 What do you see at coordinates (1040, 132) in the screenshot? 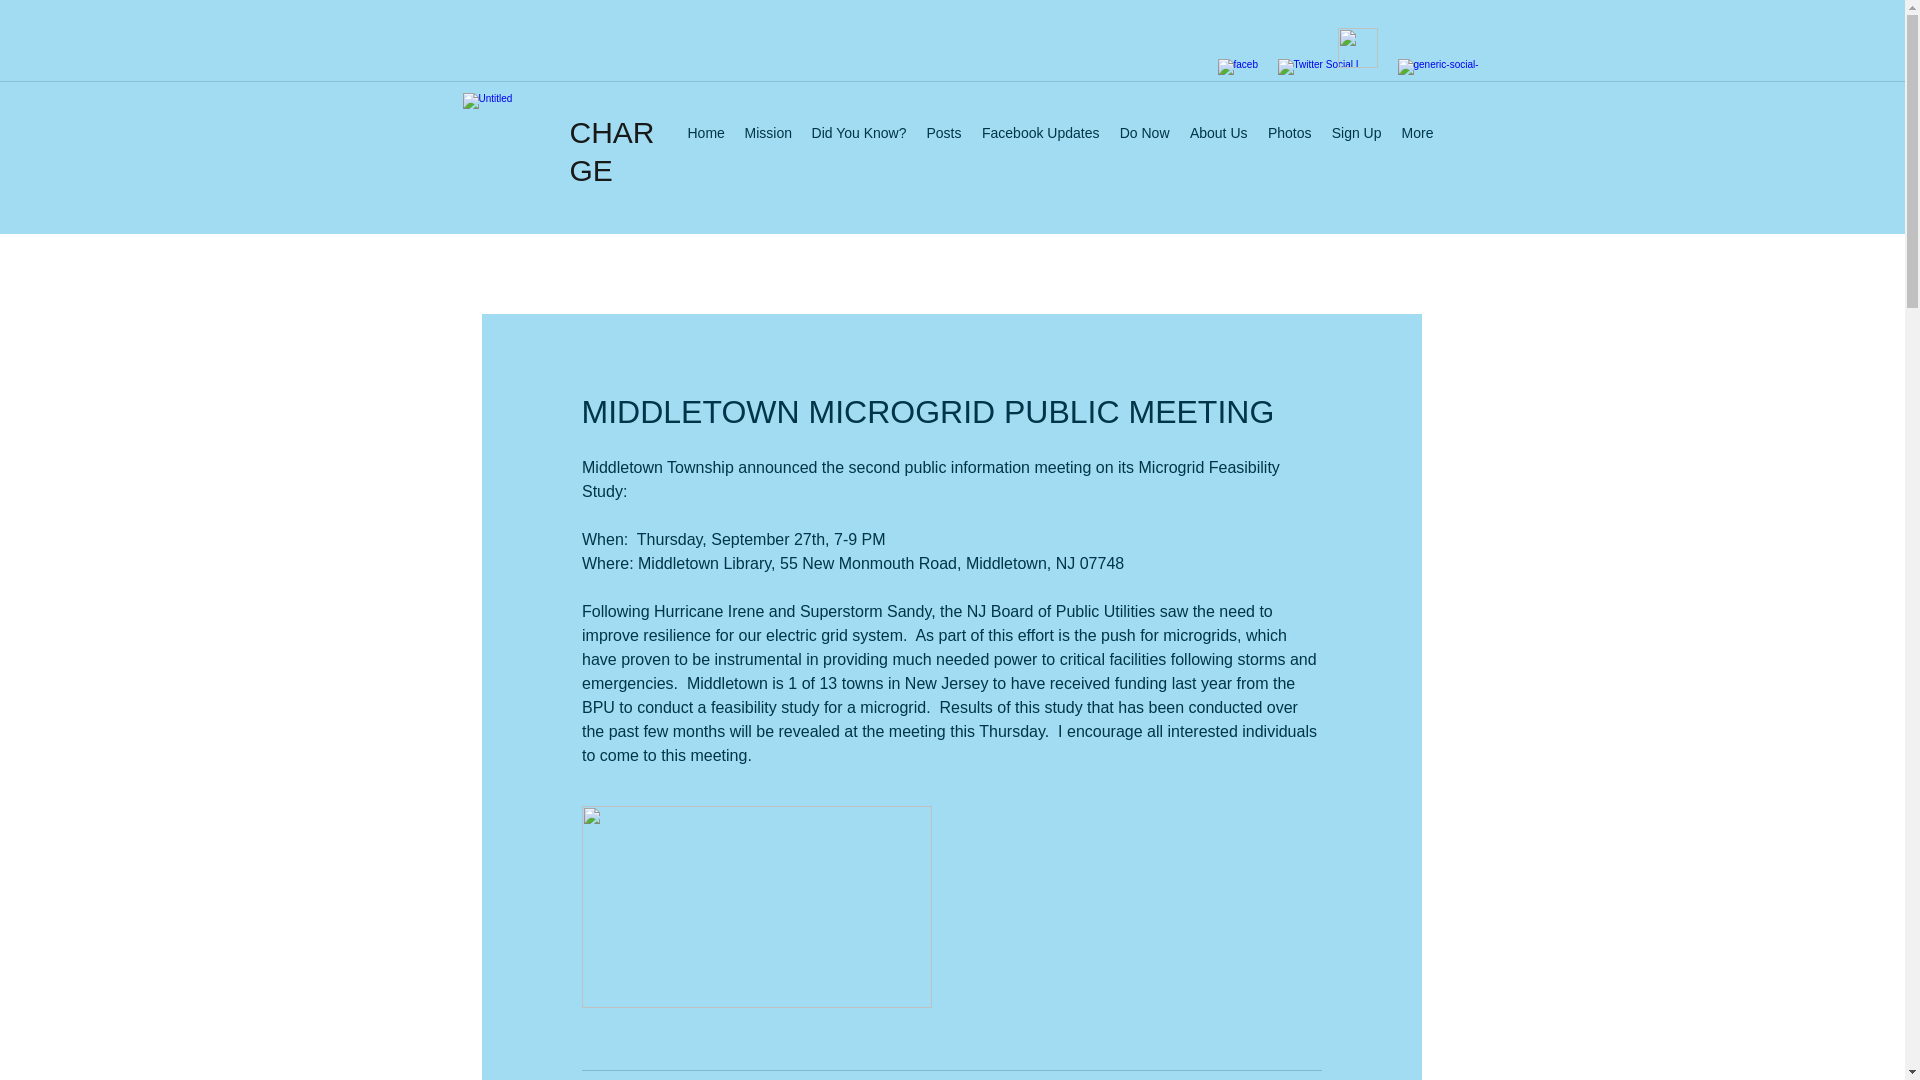
I see `Facebook Updates` at bounding box center [1040, 132].